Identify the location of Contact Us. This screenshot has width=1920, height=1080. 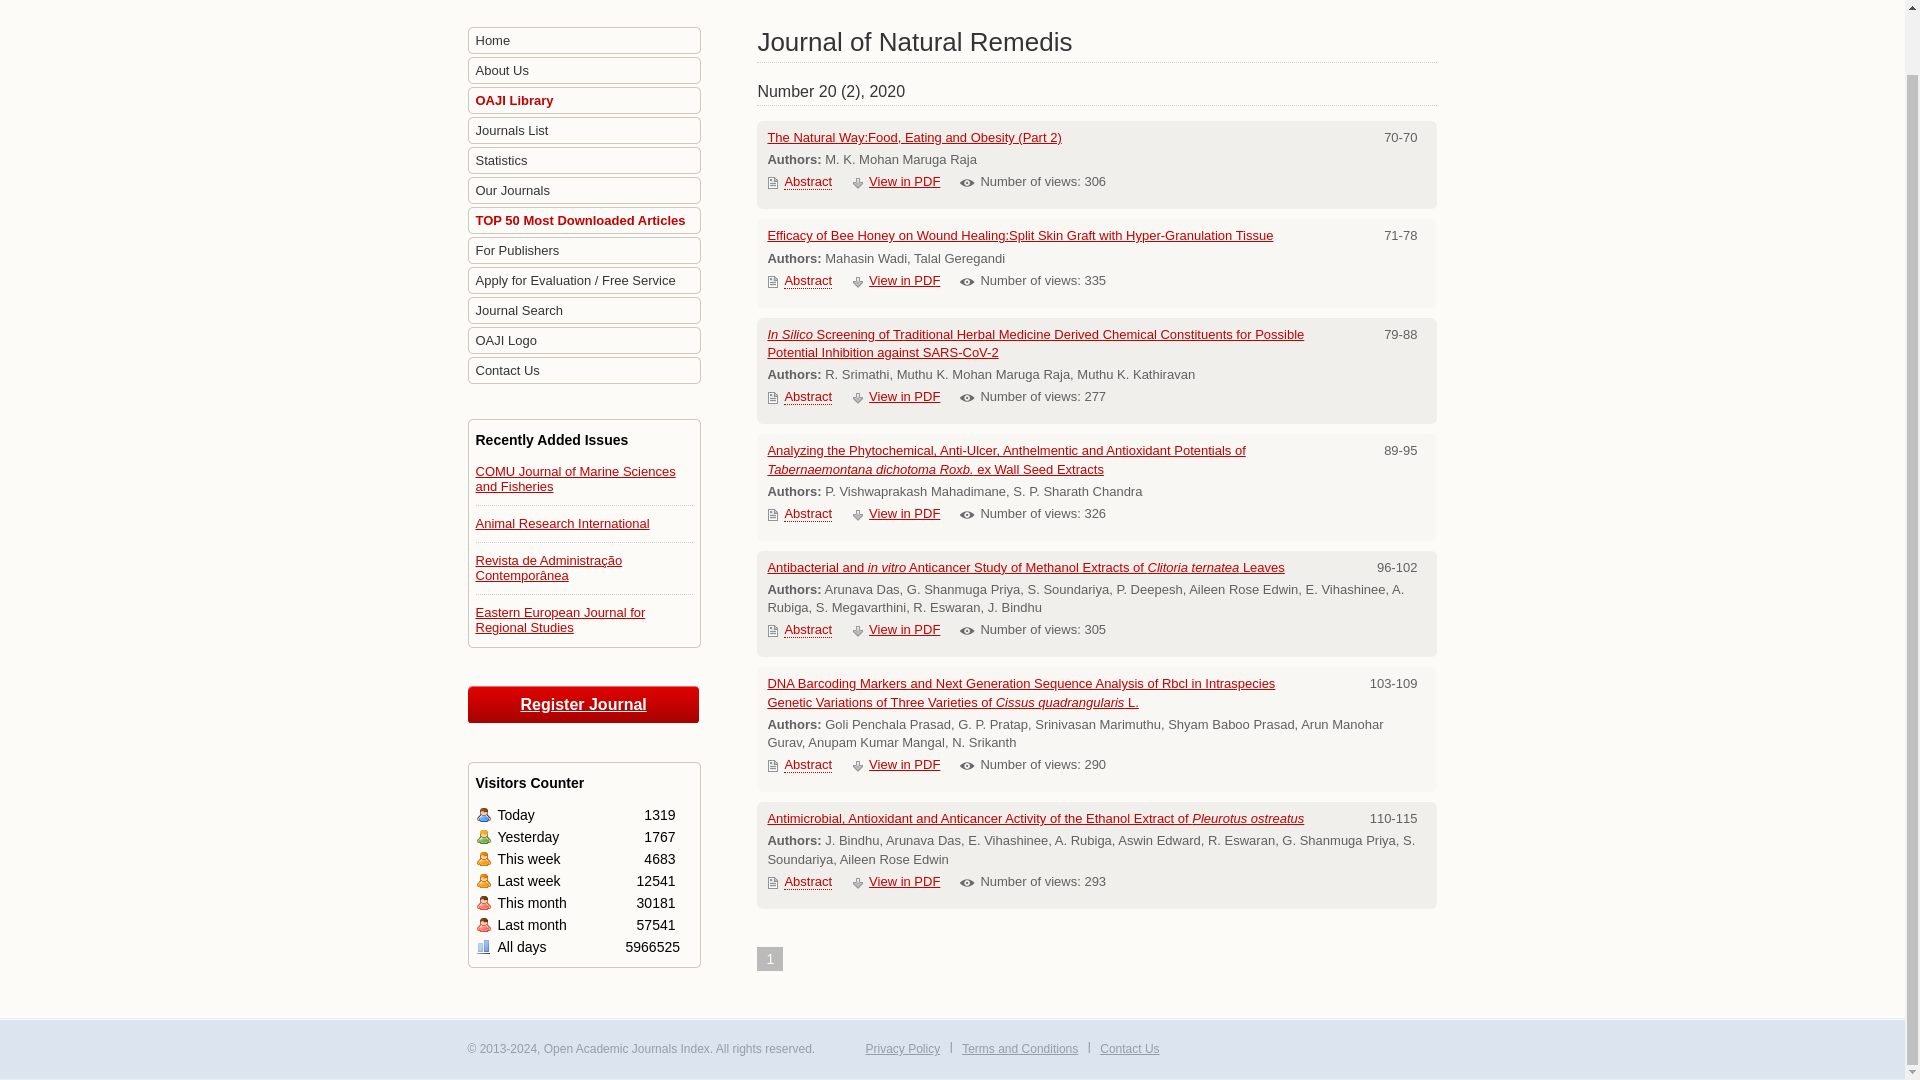
(584, 371).